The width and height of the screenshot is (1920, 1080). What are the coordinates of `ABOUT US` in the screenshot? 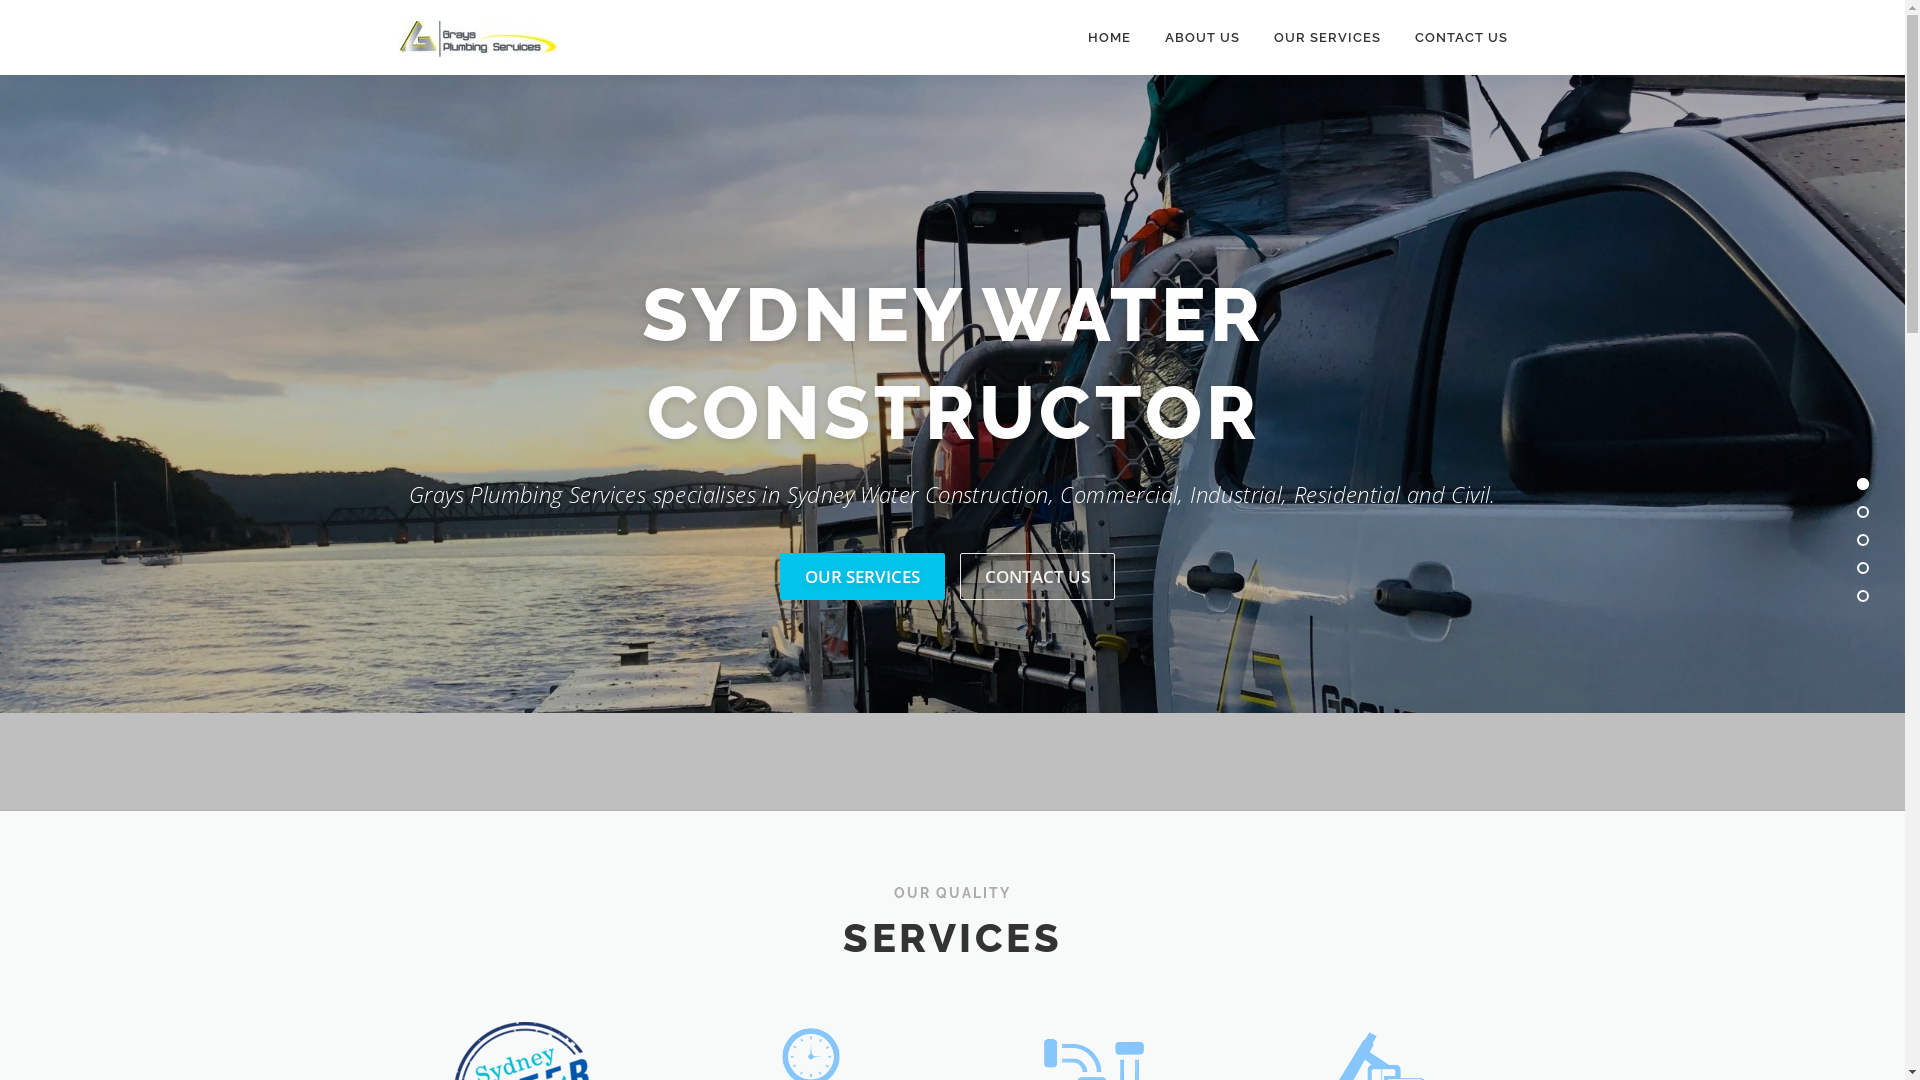 It's located at (1202, 38).